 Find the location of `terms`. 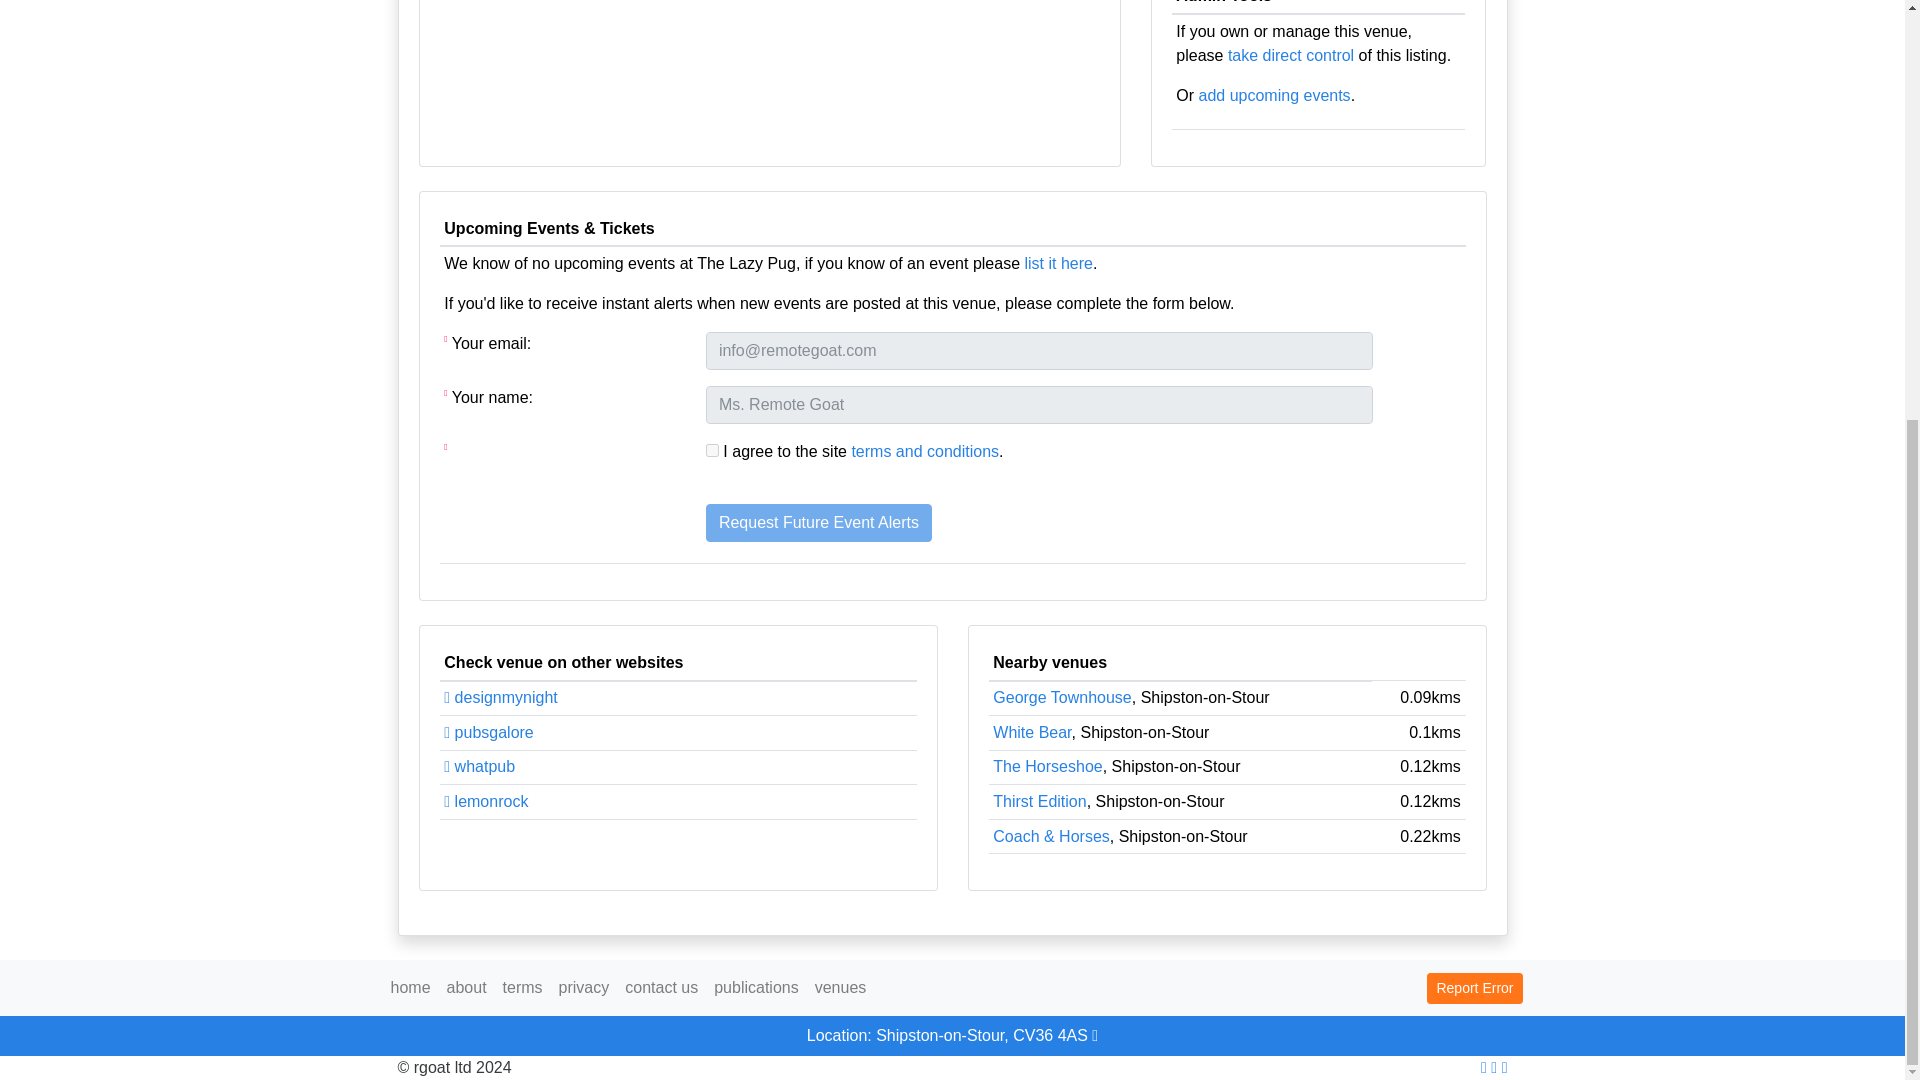

terms is located at coordinates (523, 987).